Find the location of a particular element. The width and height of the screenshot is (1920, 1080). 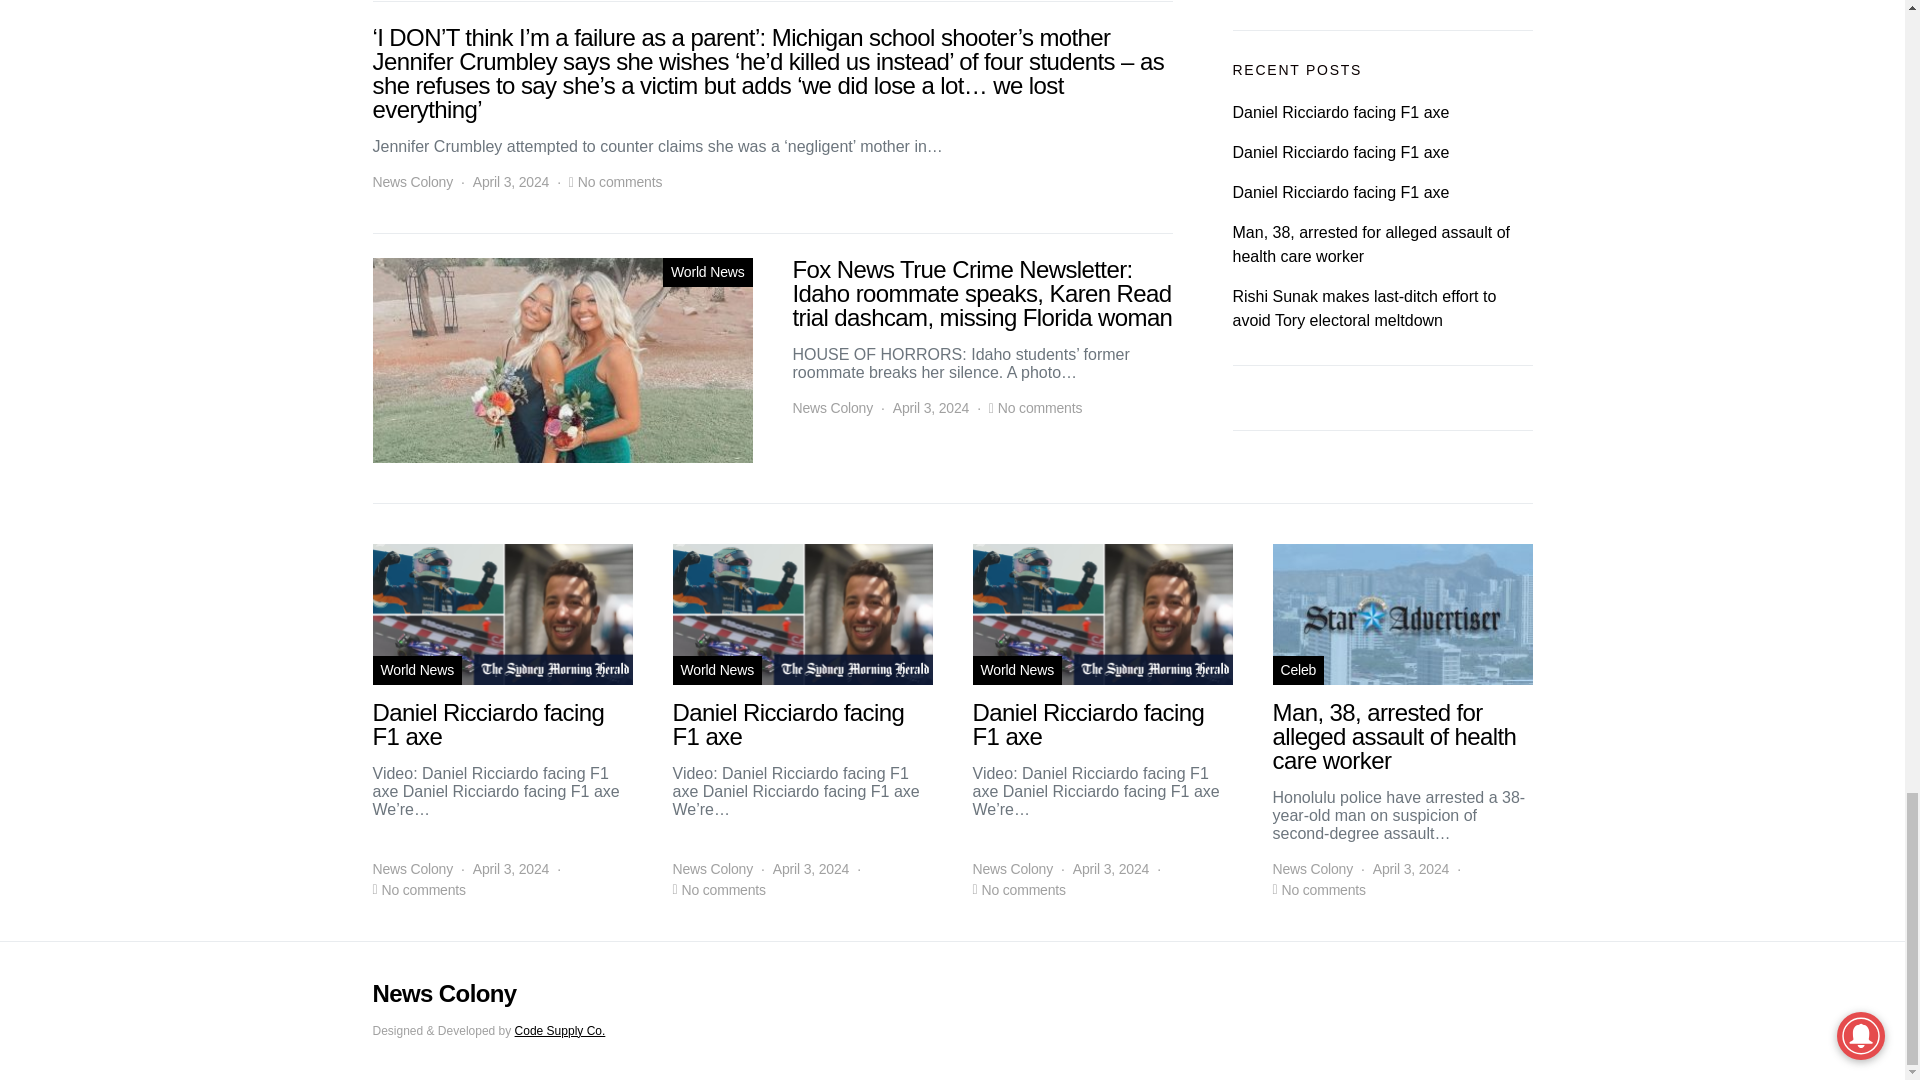

View all posts by News Colony is located at coordinates (412, 869).